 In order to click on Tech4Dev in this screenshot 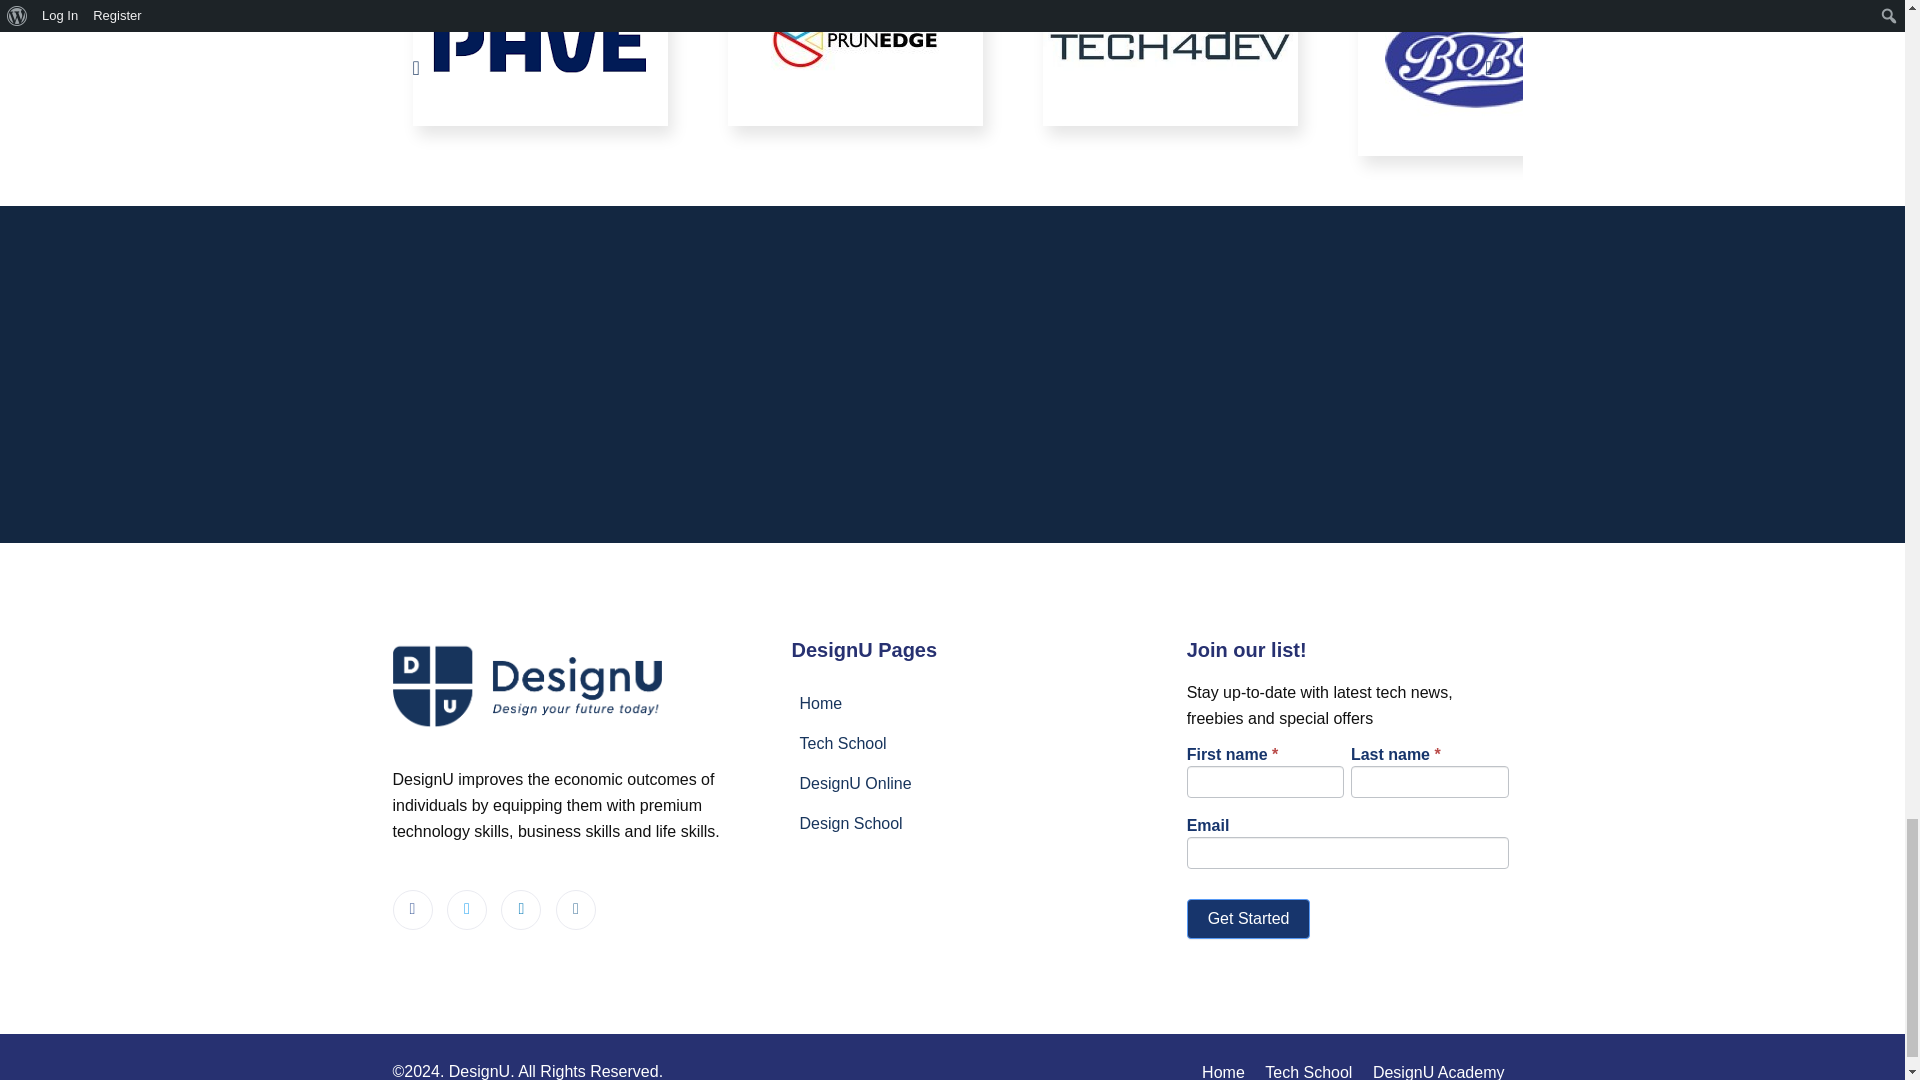, I will do `click(1170, 63)`.